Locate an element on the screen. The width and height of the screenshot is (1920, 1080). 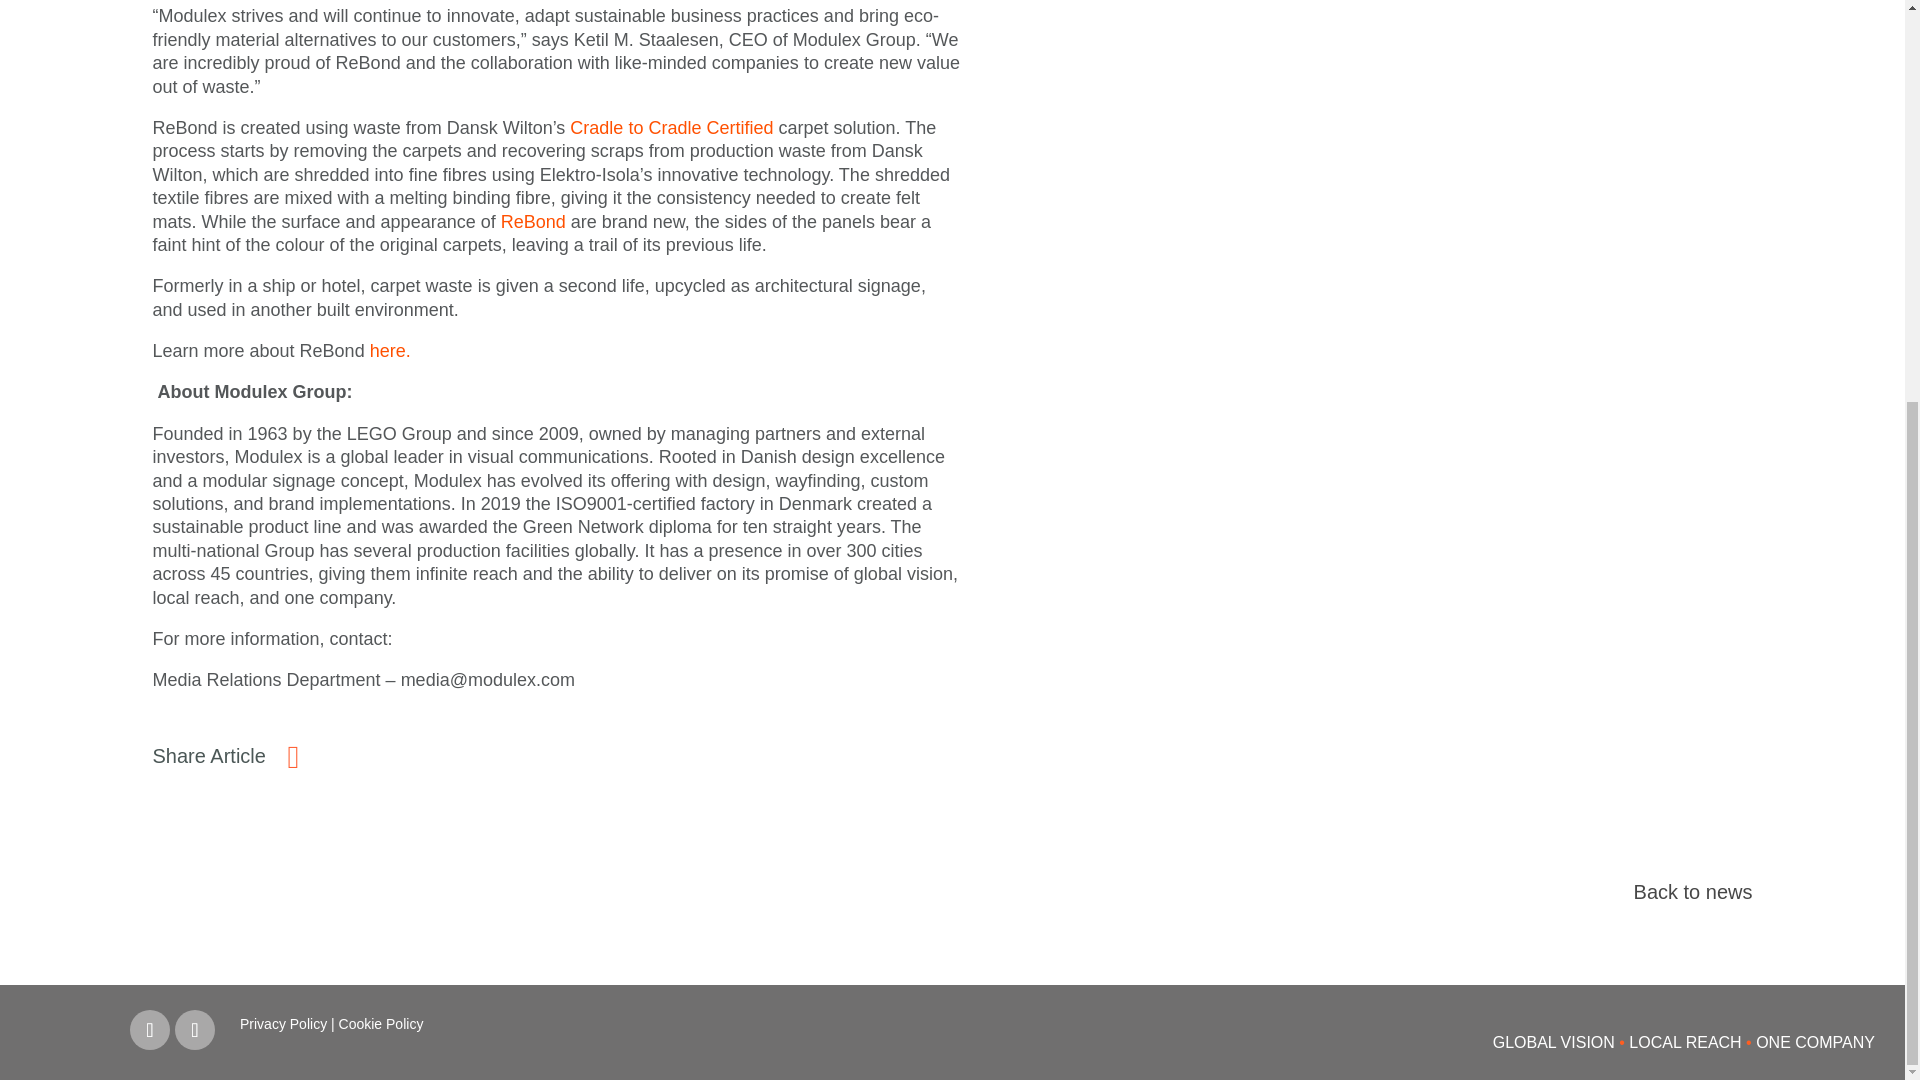
ReBond is located at coordinates (536, 222).